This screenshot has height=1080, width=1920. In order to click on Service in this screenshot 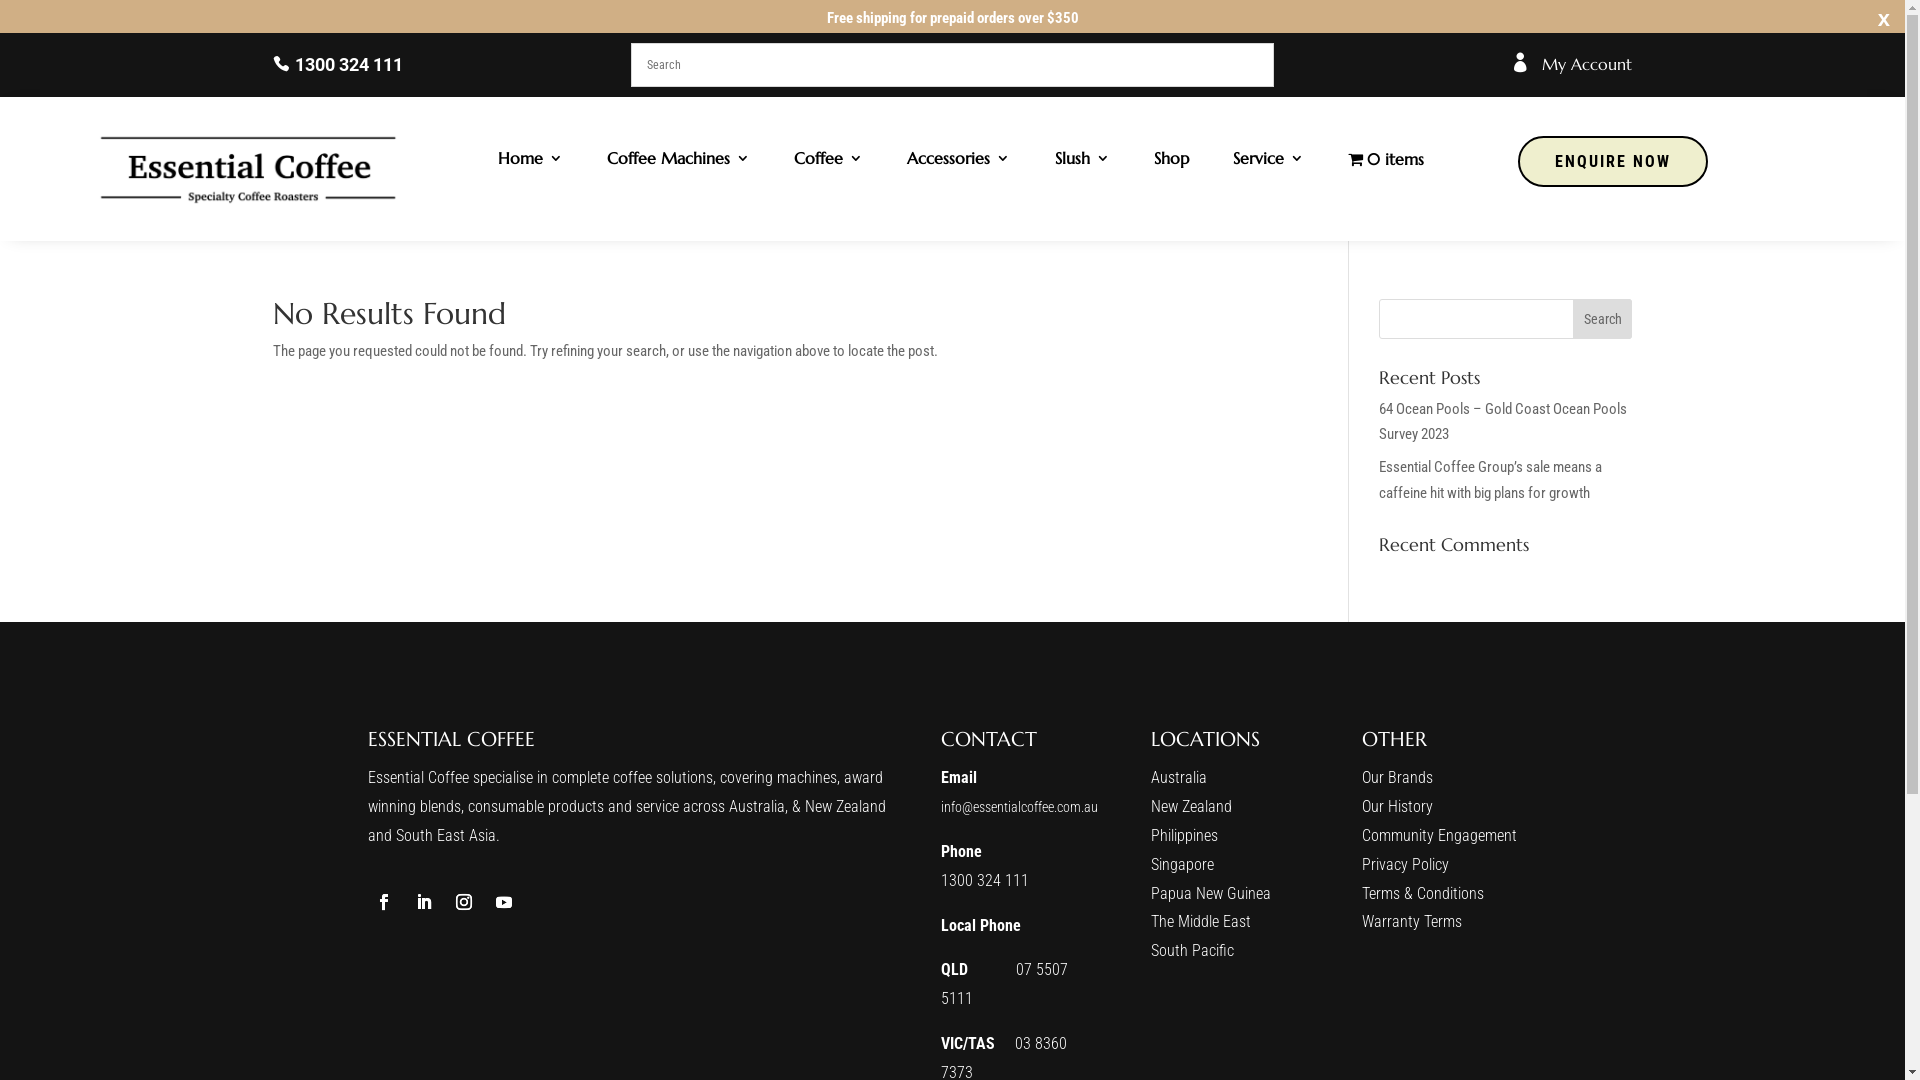, I will do `click(1268, 162)`.